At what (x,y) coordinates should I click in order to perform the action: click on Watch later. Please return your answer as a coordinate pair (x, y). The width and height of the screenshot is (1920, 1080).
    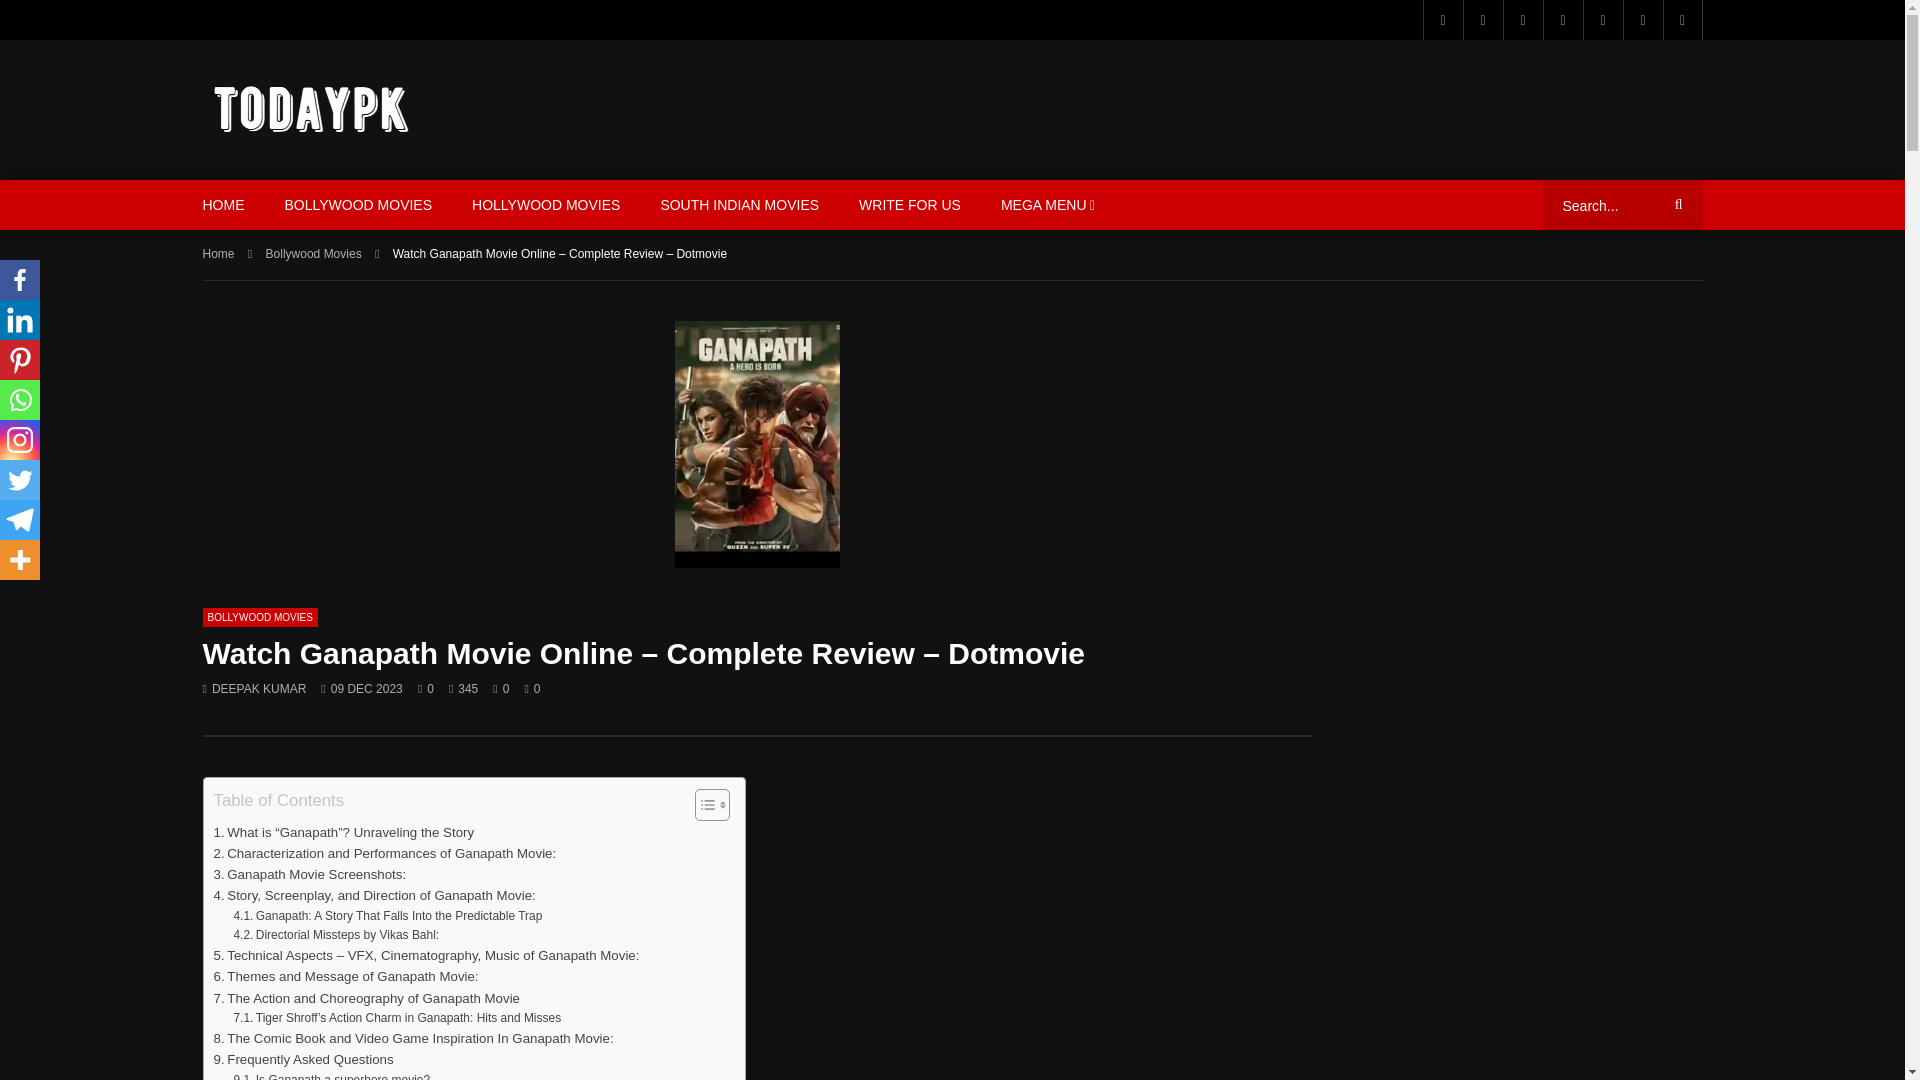
    Looking at the image, I should click on (1642, 20).